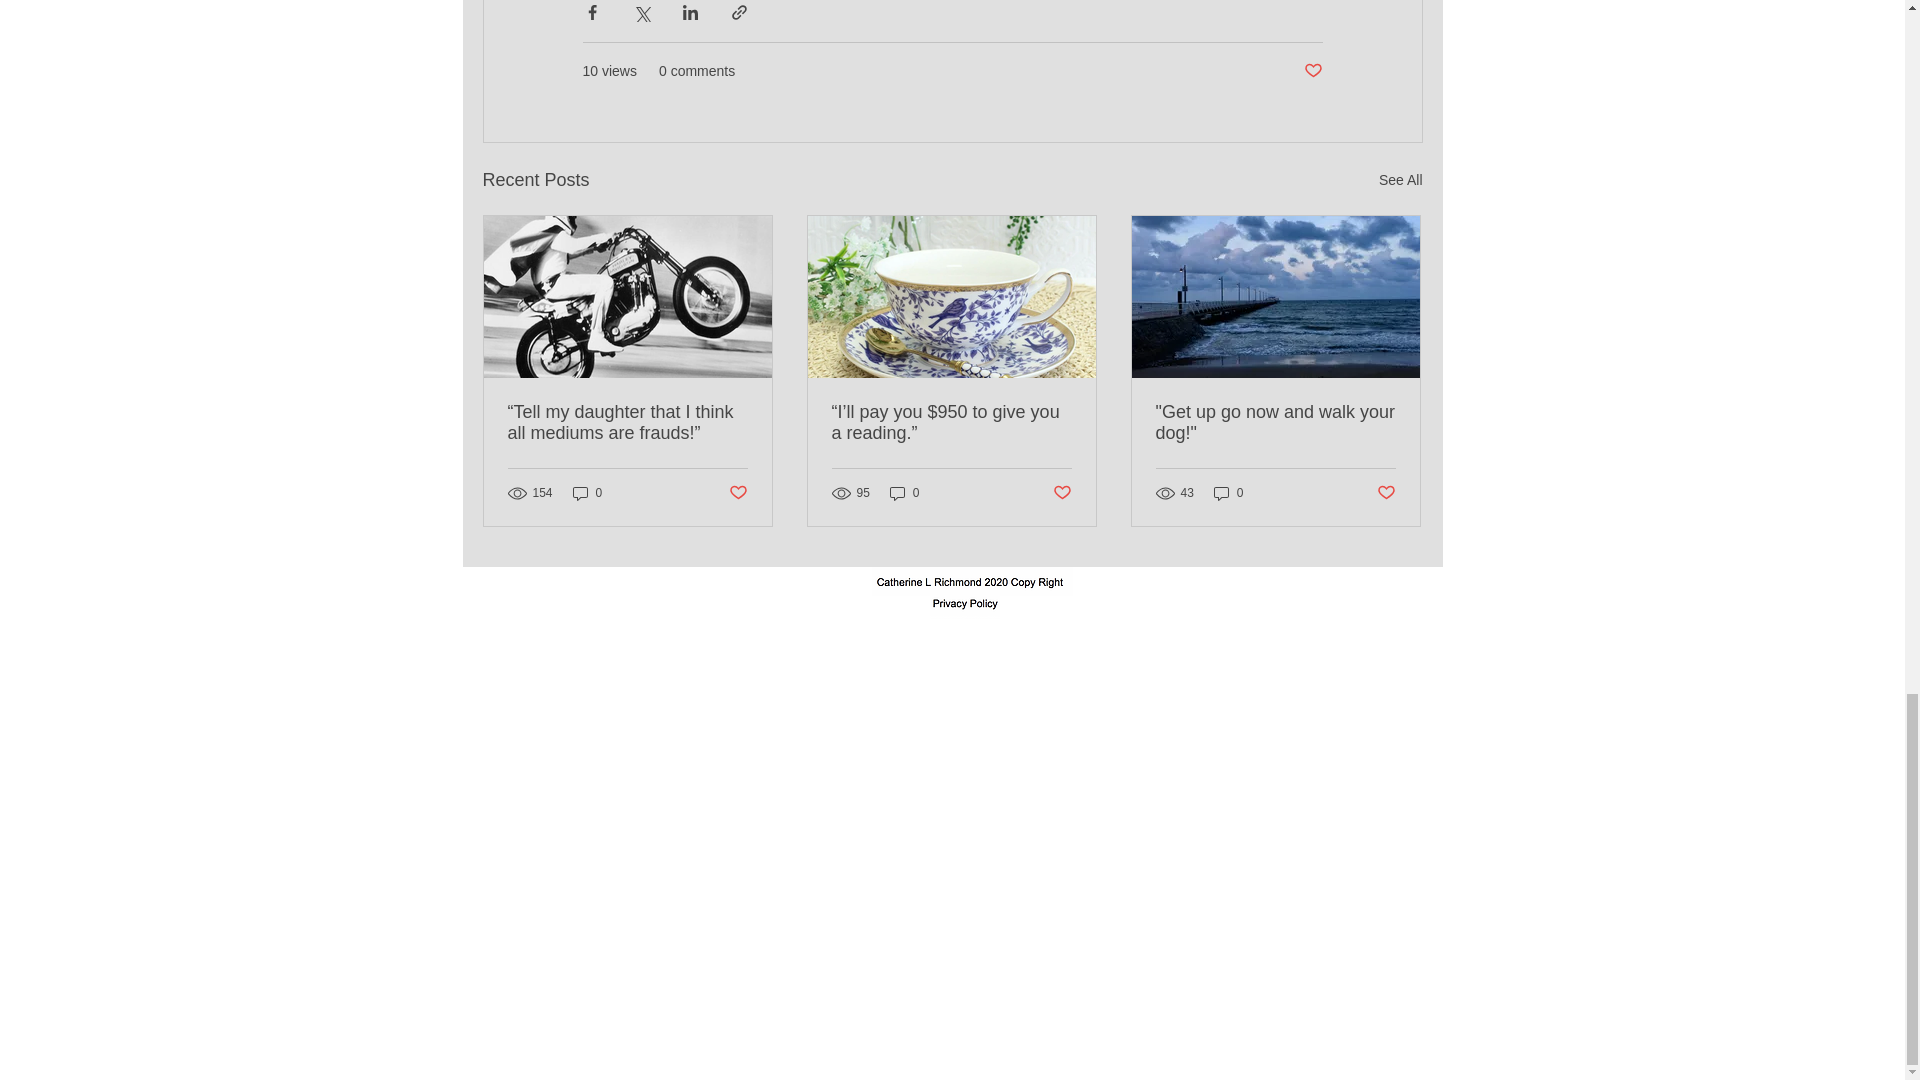  What do you see at coordinates (1228, 493) in the screenshot?
I see `0` at bounding box center [1228, 493].